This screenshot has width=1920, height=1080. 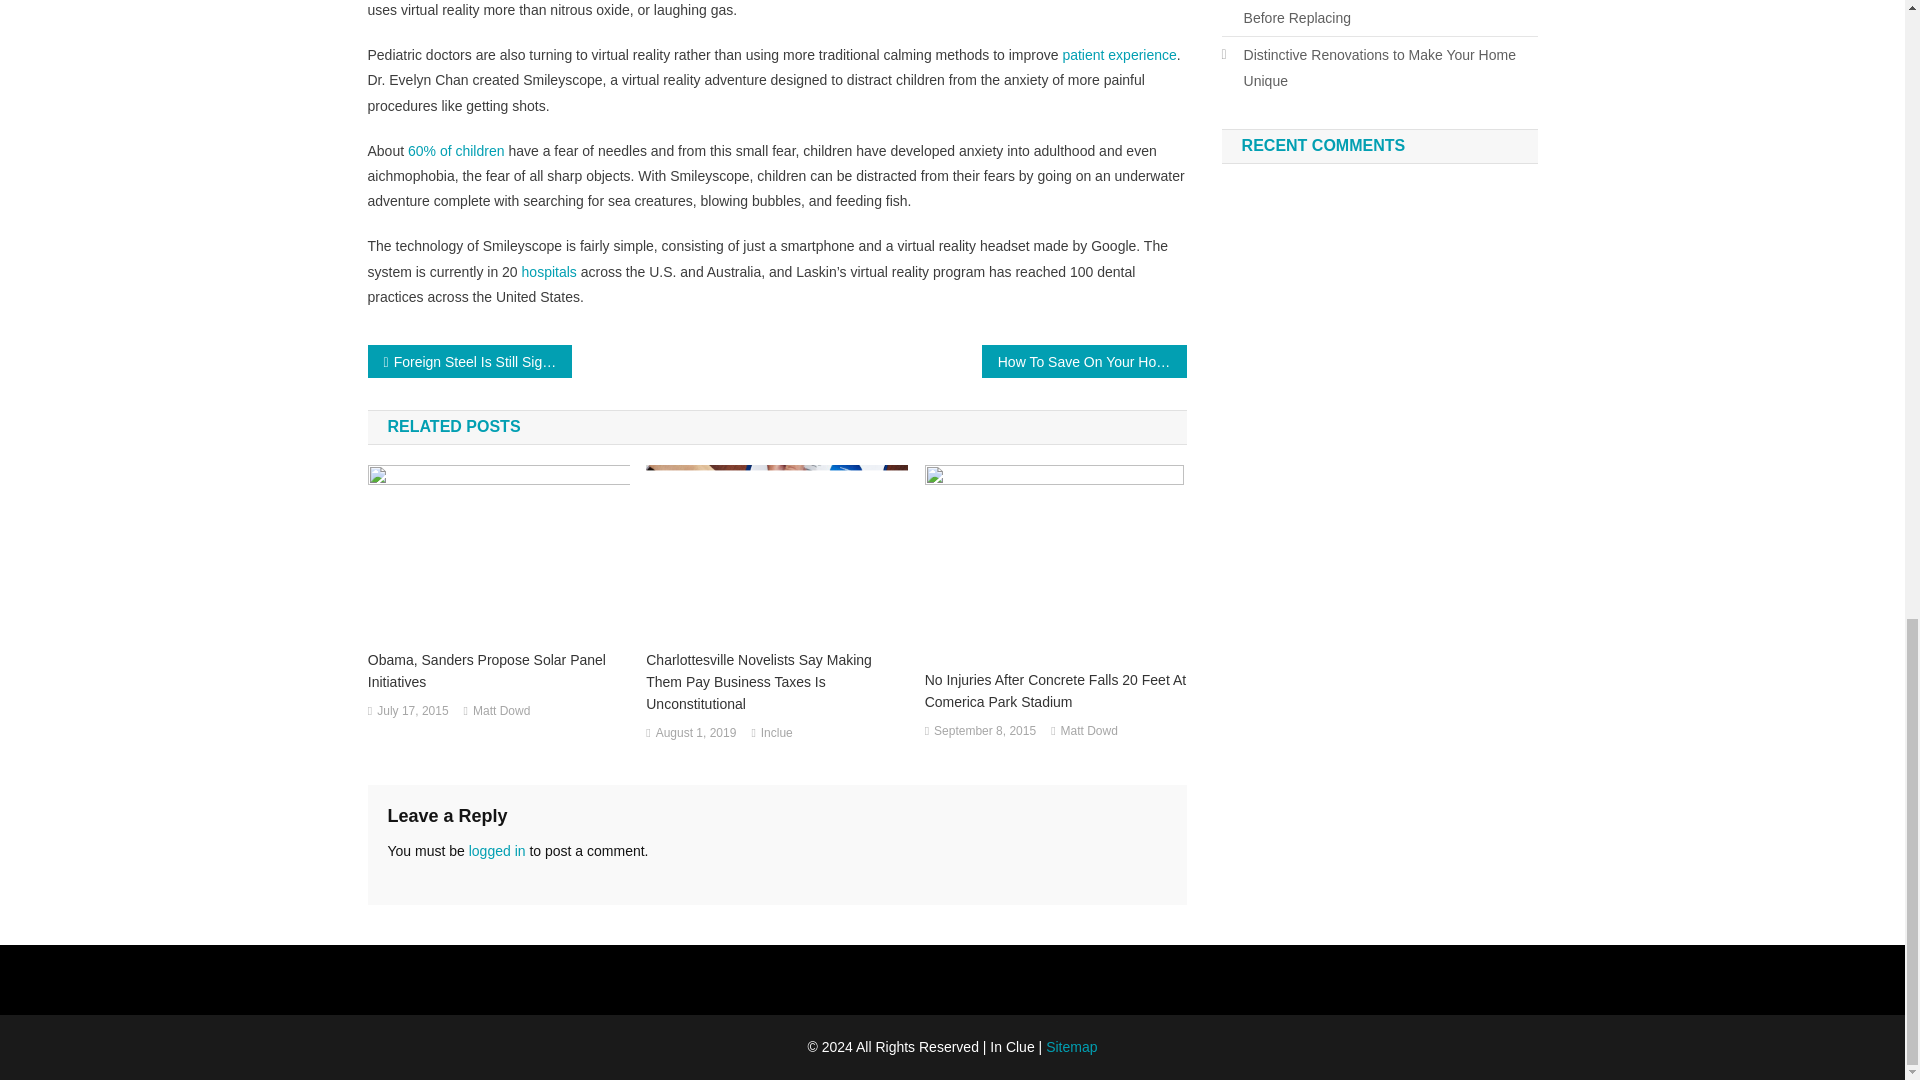 I want to click on July 17, 2015, so click(x=412, y=711).